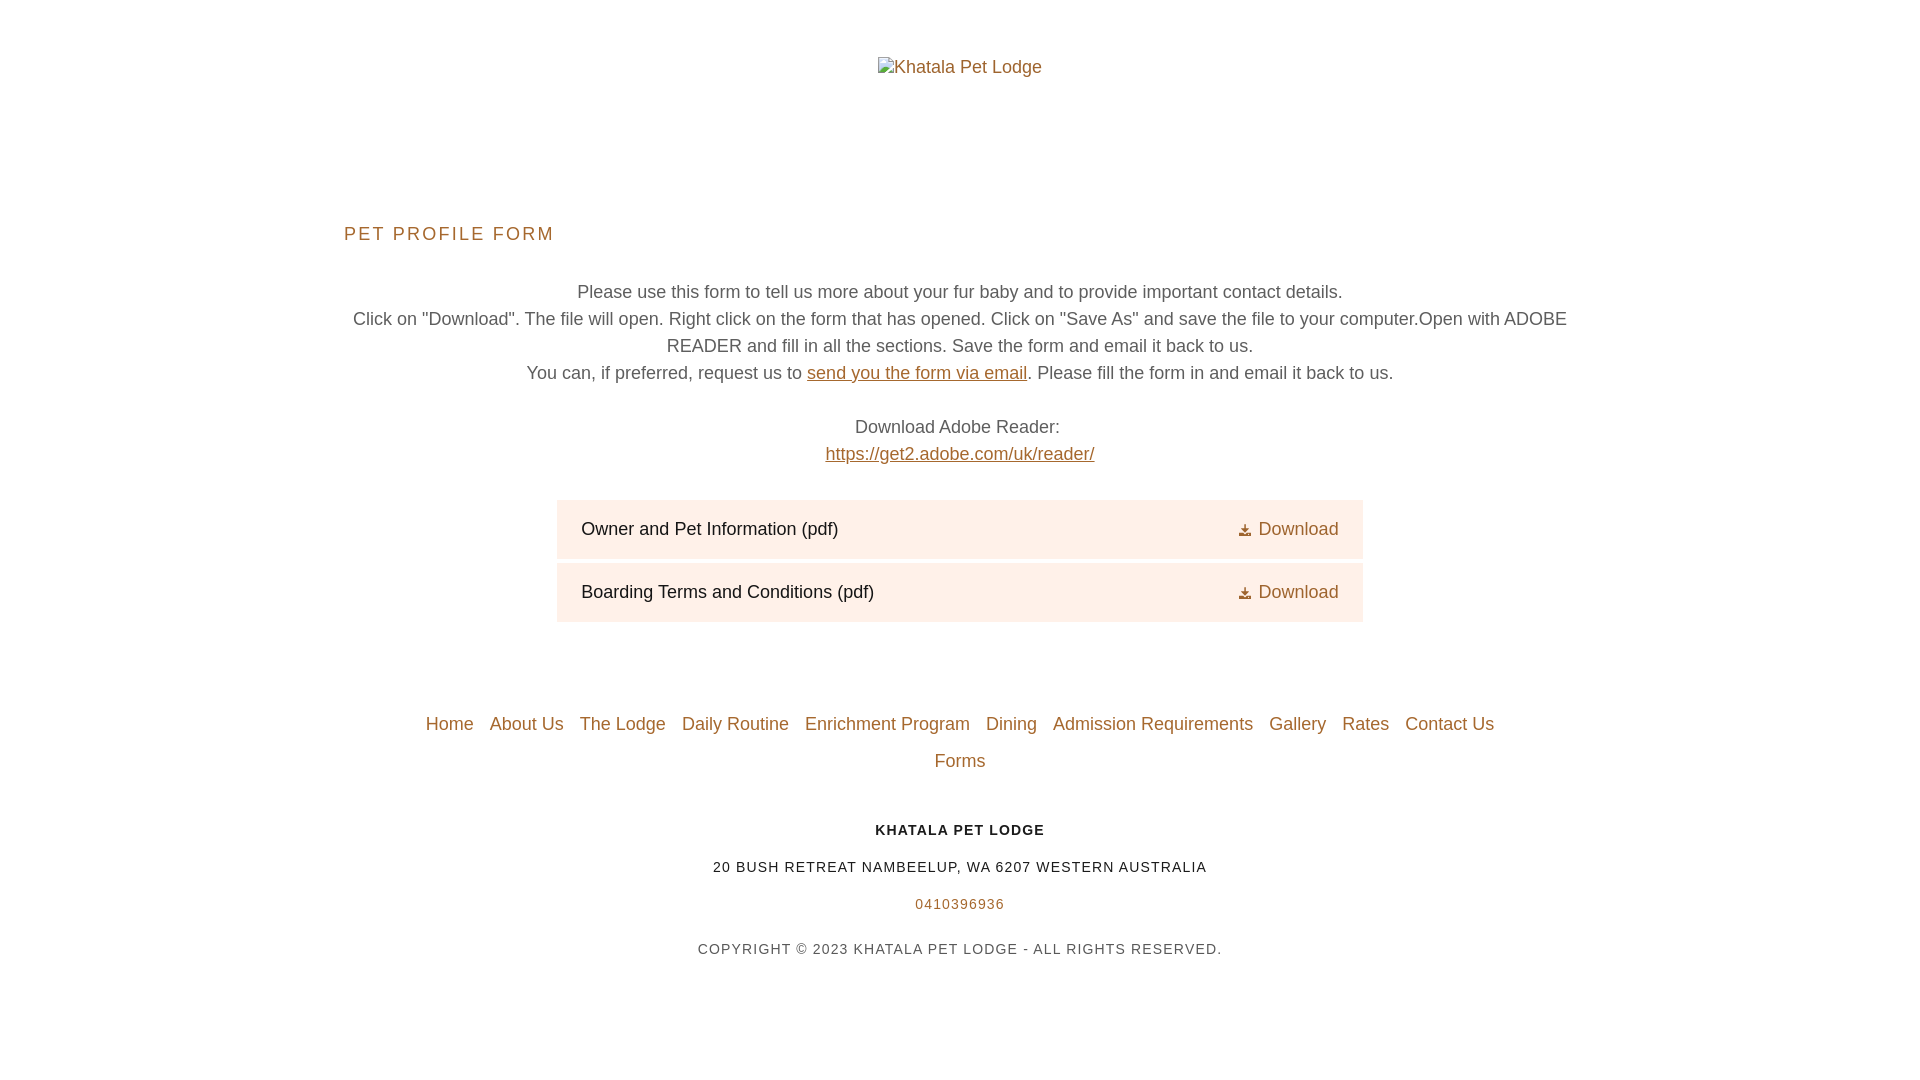  Describe the element at coordinates (960, 66) in the screenshot. I see `Khatala Pet Lodge` at that location.